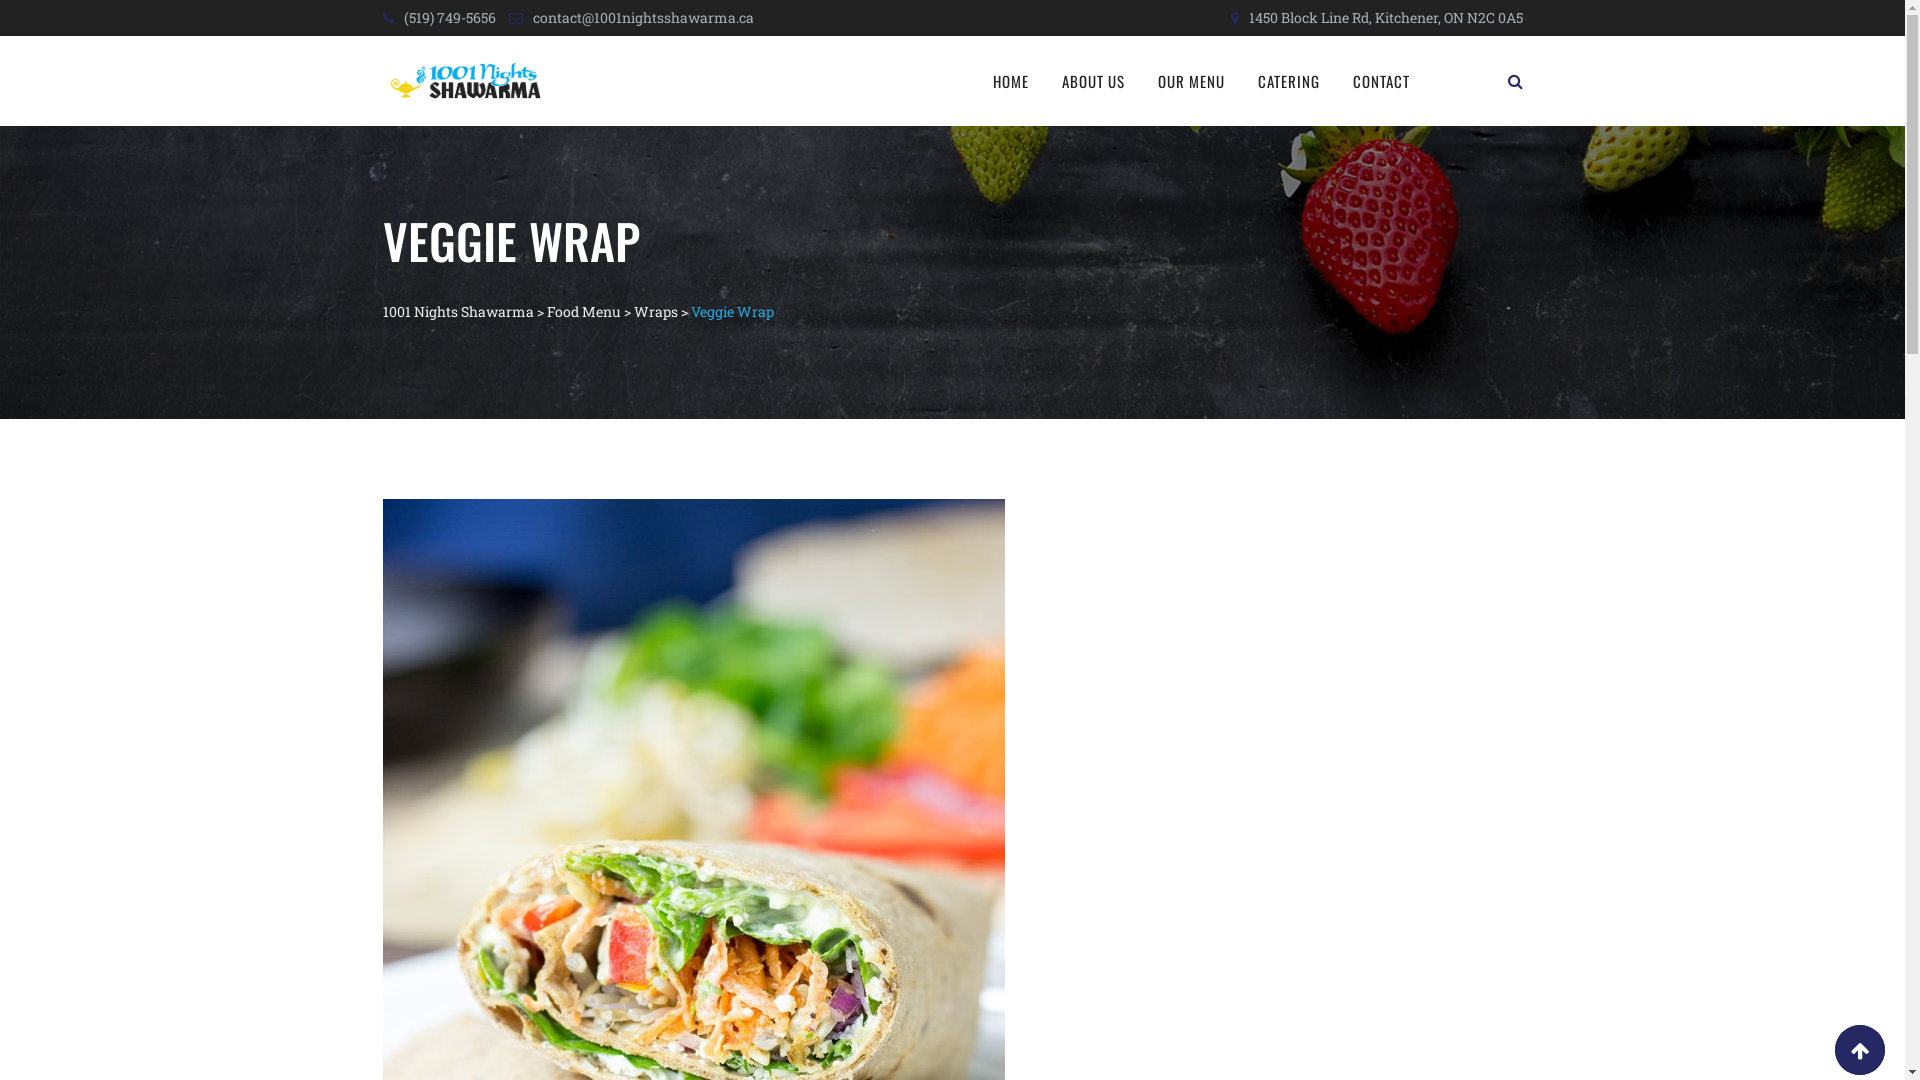 Image resolution: width=1920 pixels, height=1080 pixels. Describe the element at coordinates (583, 312) in the screenshot. I see `Food Menu` at that location.